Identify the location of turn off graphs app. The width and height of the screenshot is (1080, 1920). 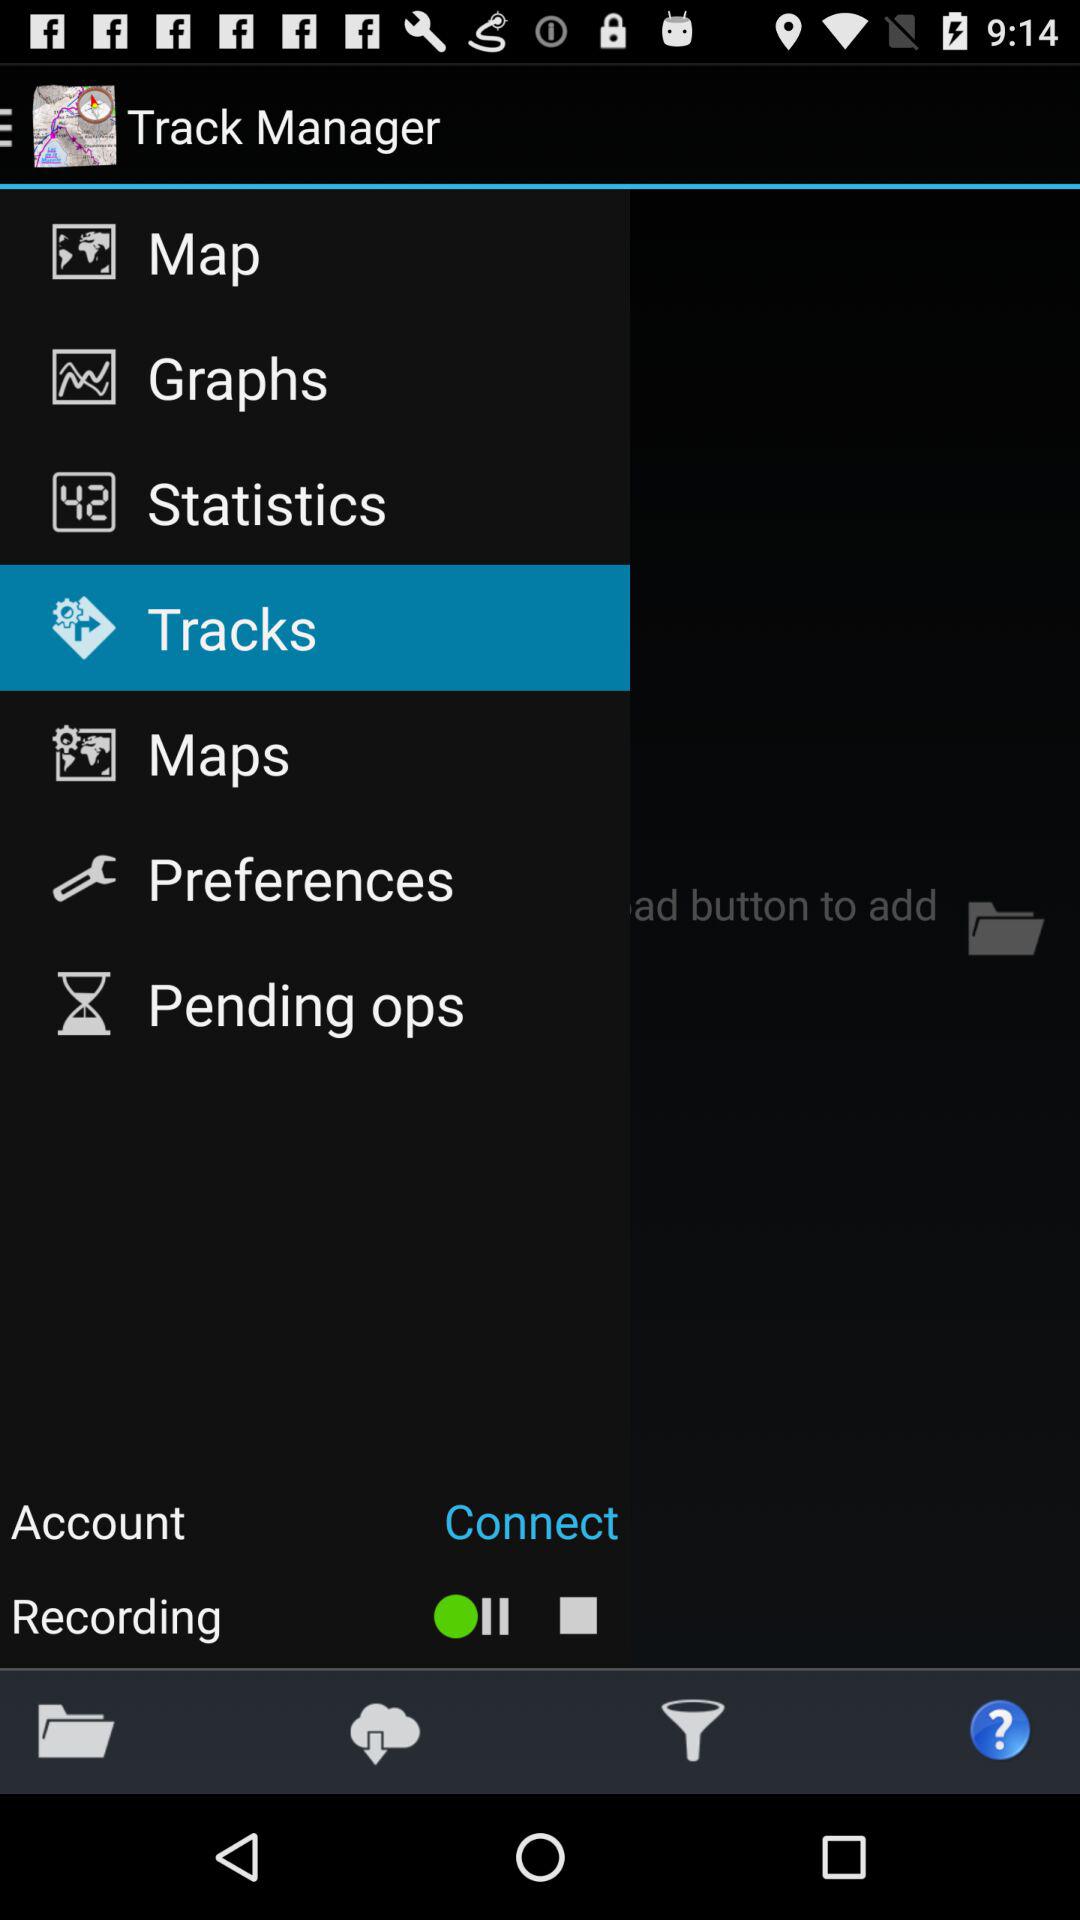
(314, 377).